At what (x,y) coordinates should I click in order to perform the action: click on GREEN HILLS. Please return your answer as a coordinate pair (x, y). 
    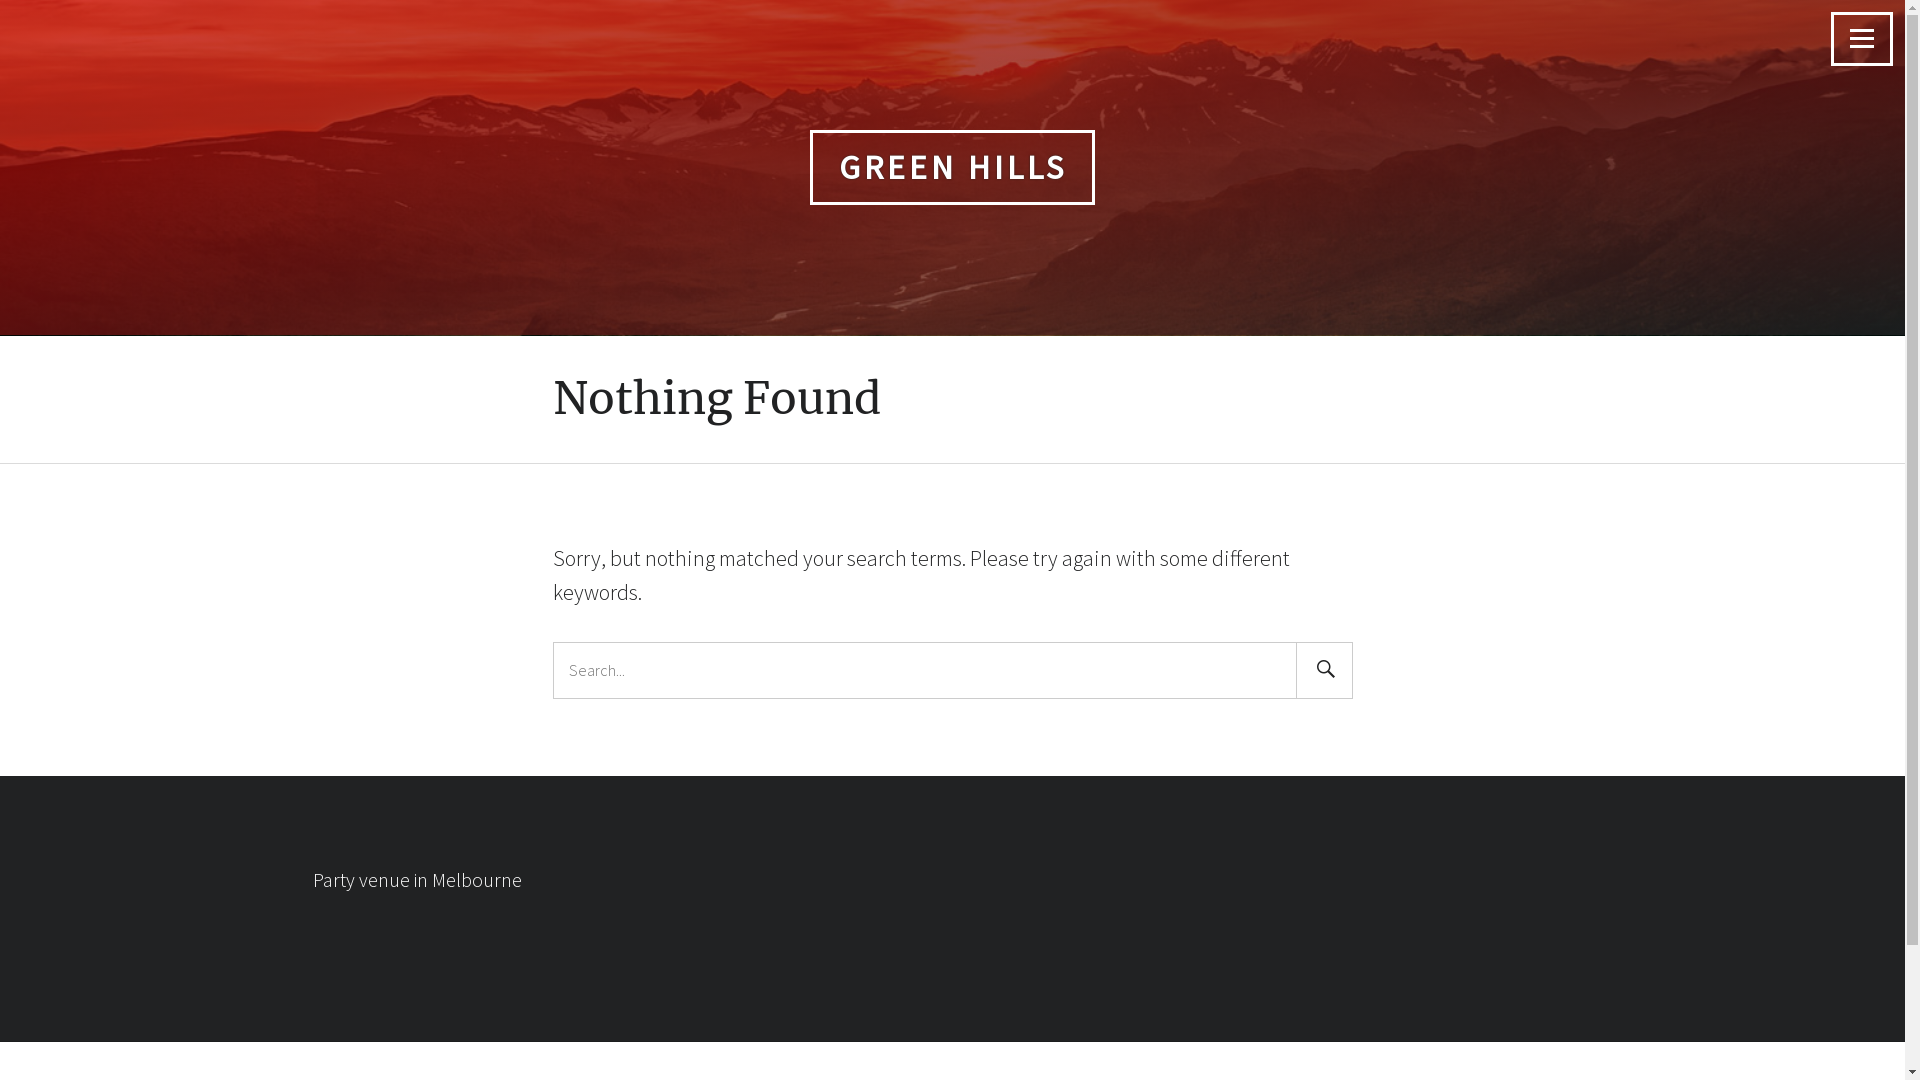
    Looking at the image, I should click on (952, 168).